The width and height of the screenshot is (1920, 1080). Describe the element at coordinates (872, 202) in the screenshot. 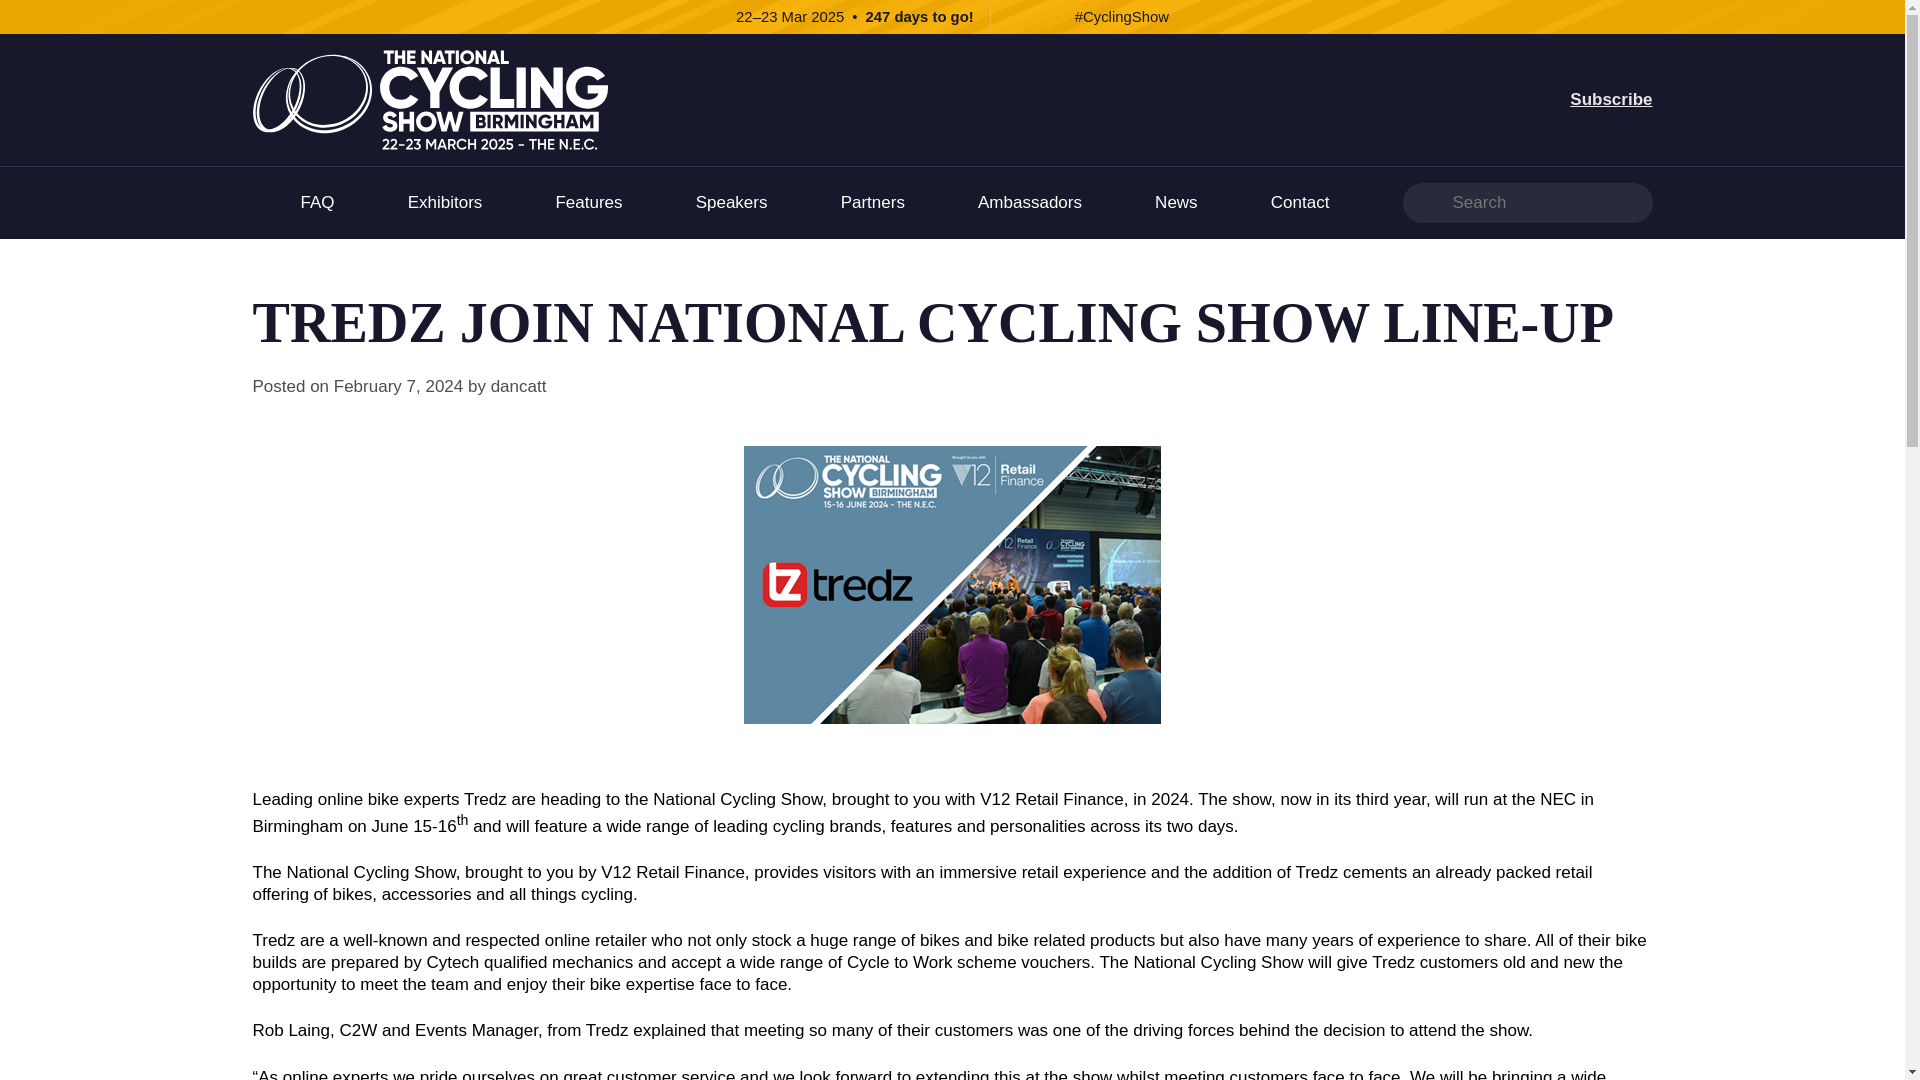

I see `Partners` at that location.